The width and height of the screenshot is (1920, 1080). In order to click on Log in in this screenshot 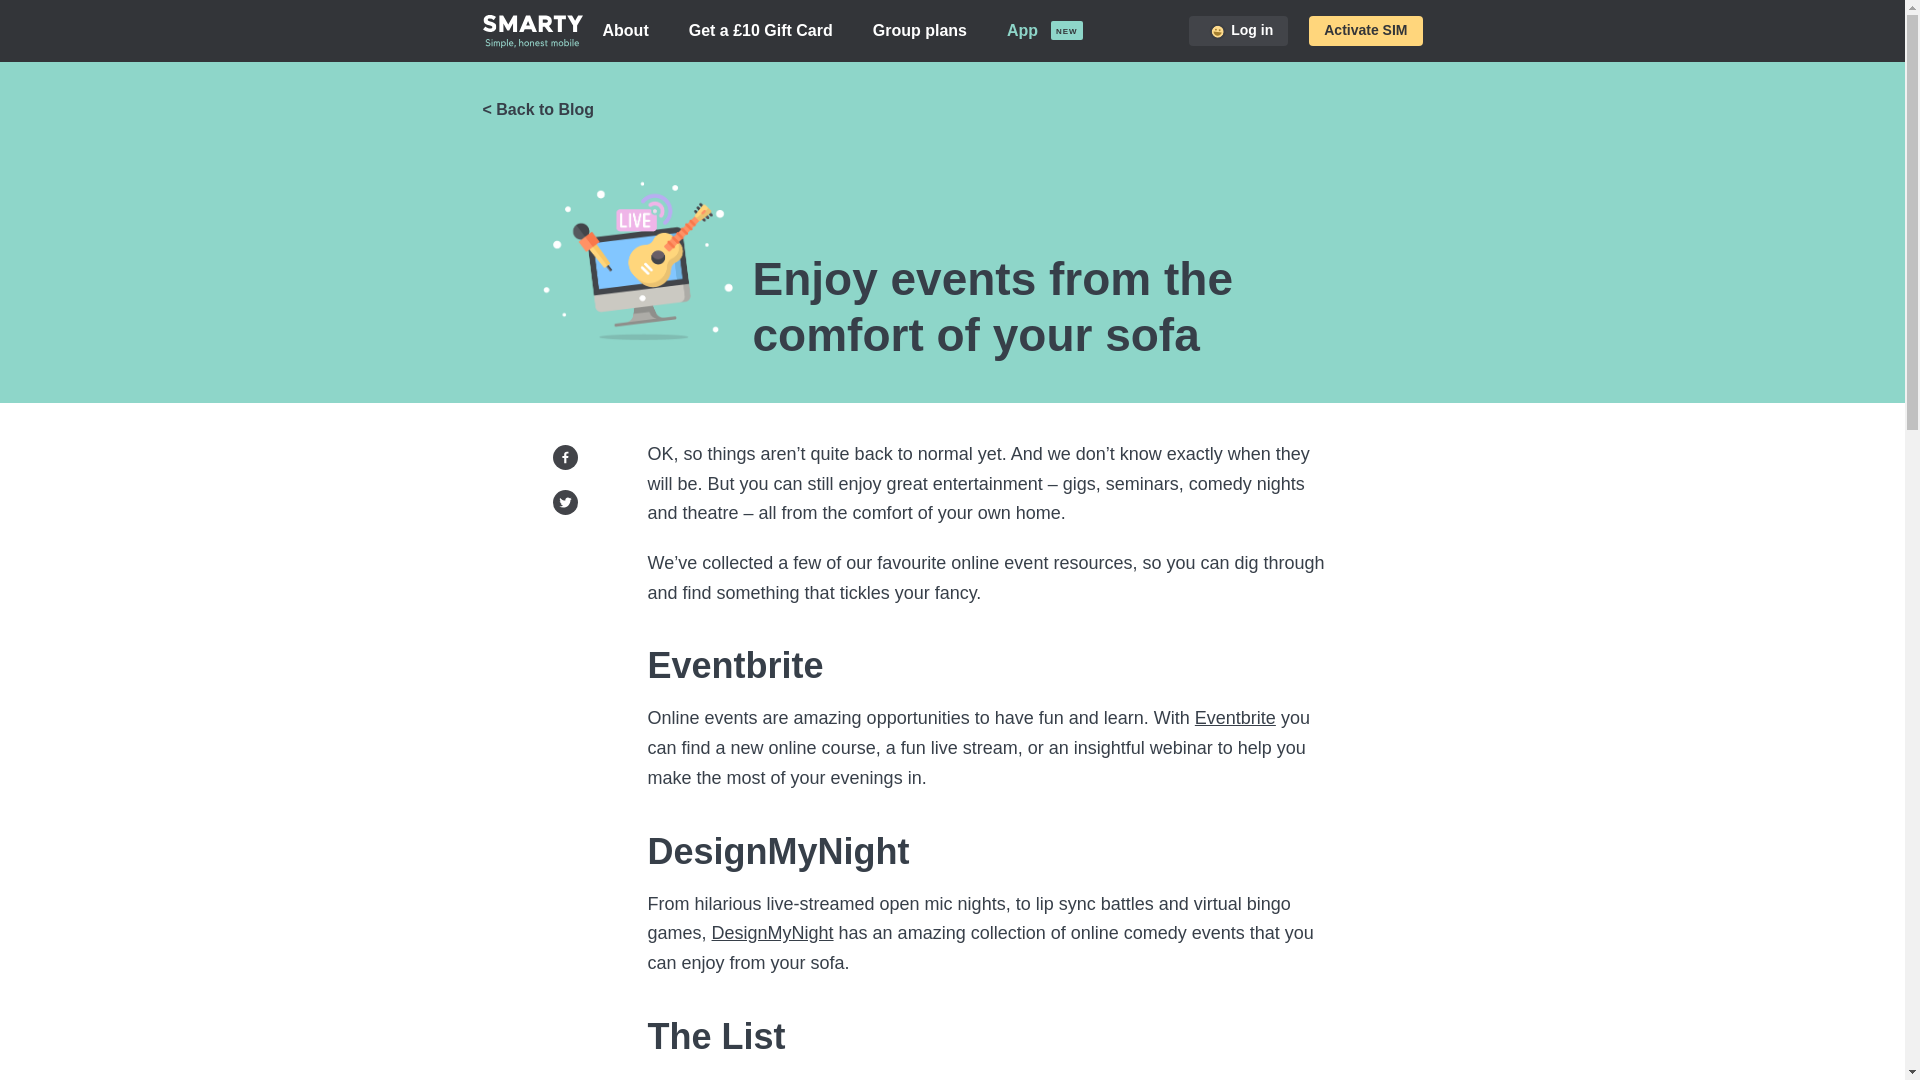, I will do `click(1238, 30)`.